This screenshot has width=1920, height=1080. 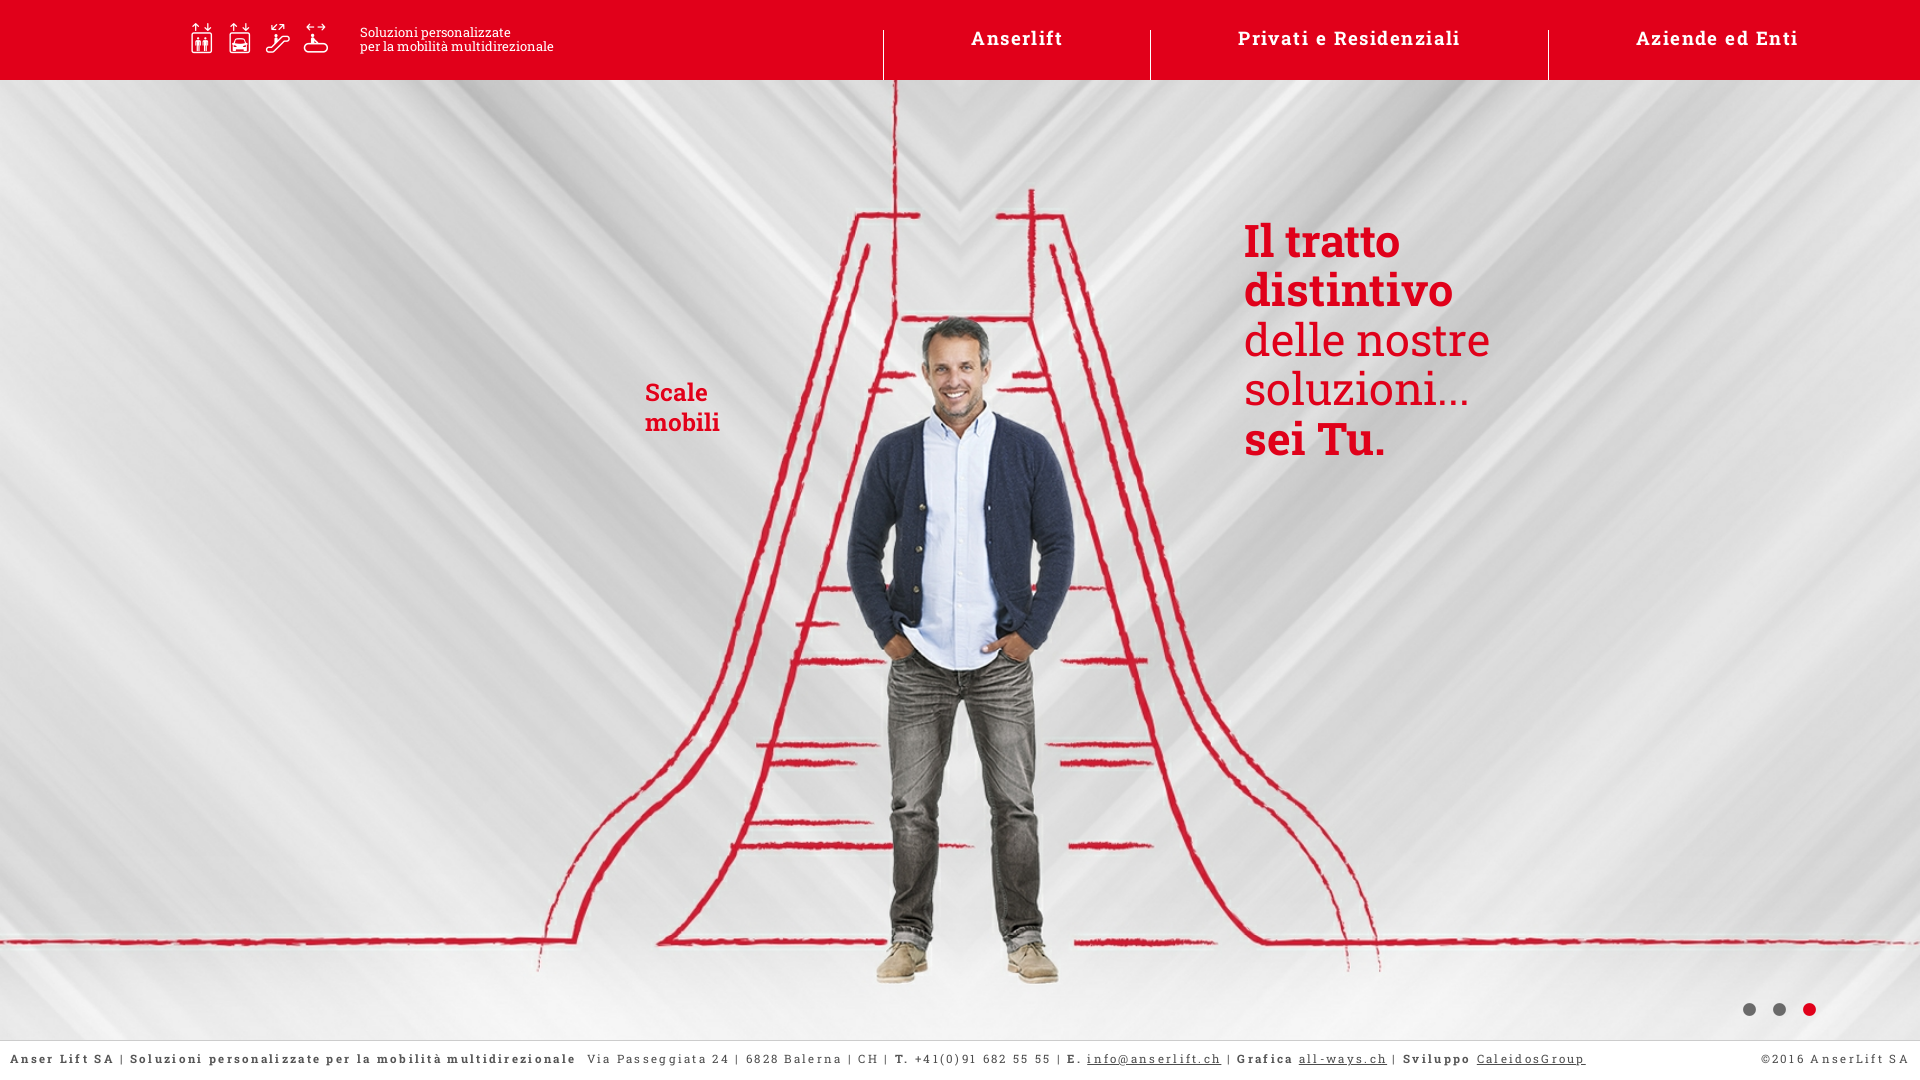 I want to click on CaleidosGroup, so click(x=1532, y=1058).